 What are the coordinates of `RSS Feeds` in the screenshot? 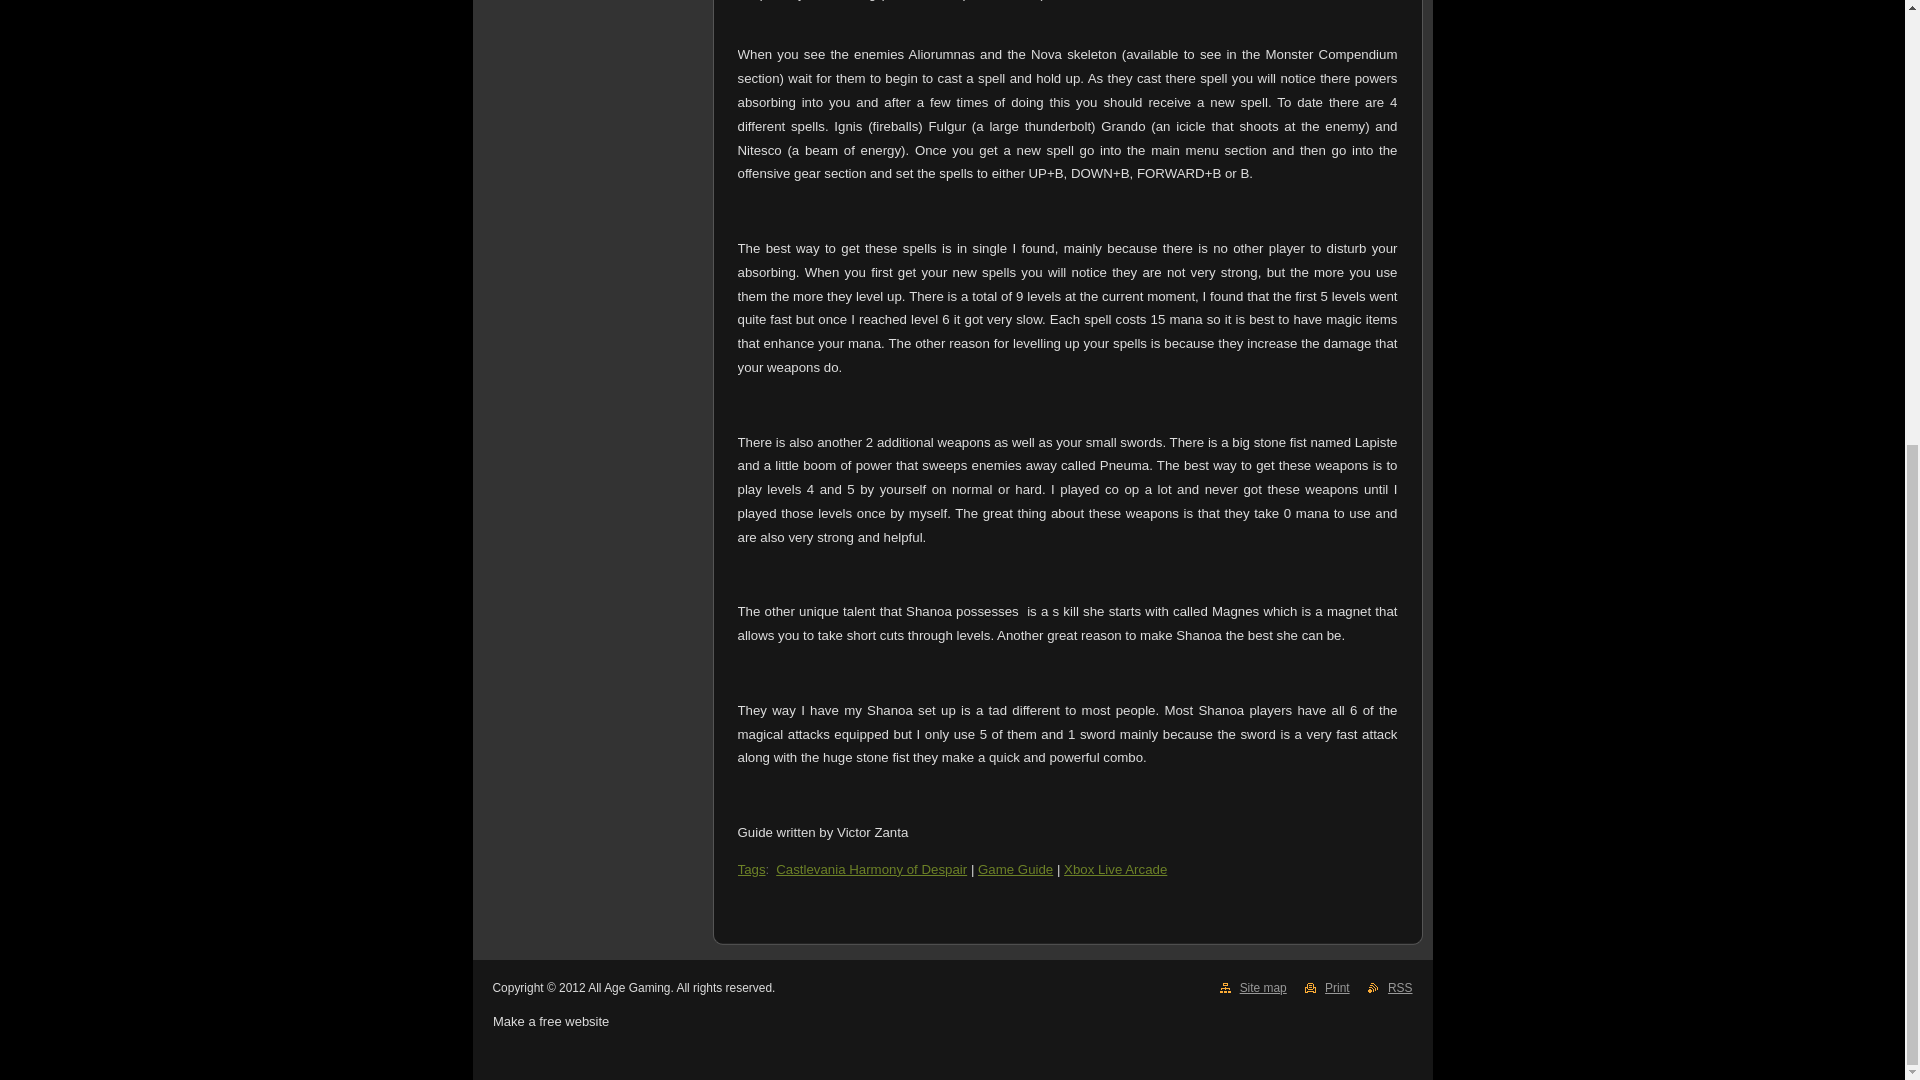 It's located at (1400, 987).